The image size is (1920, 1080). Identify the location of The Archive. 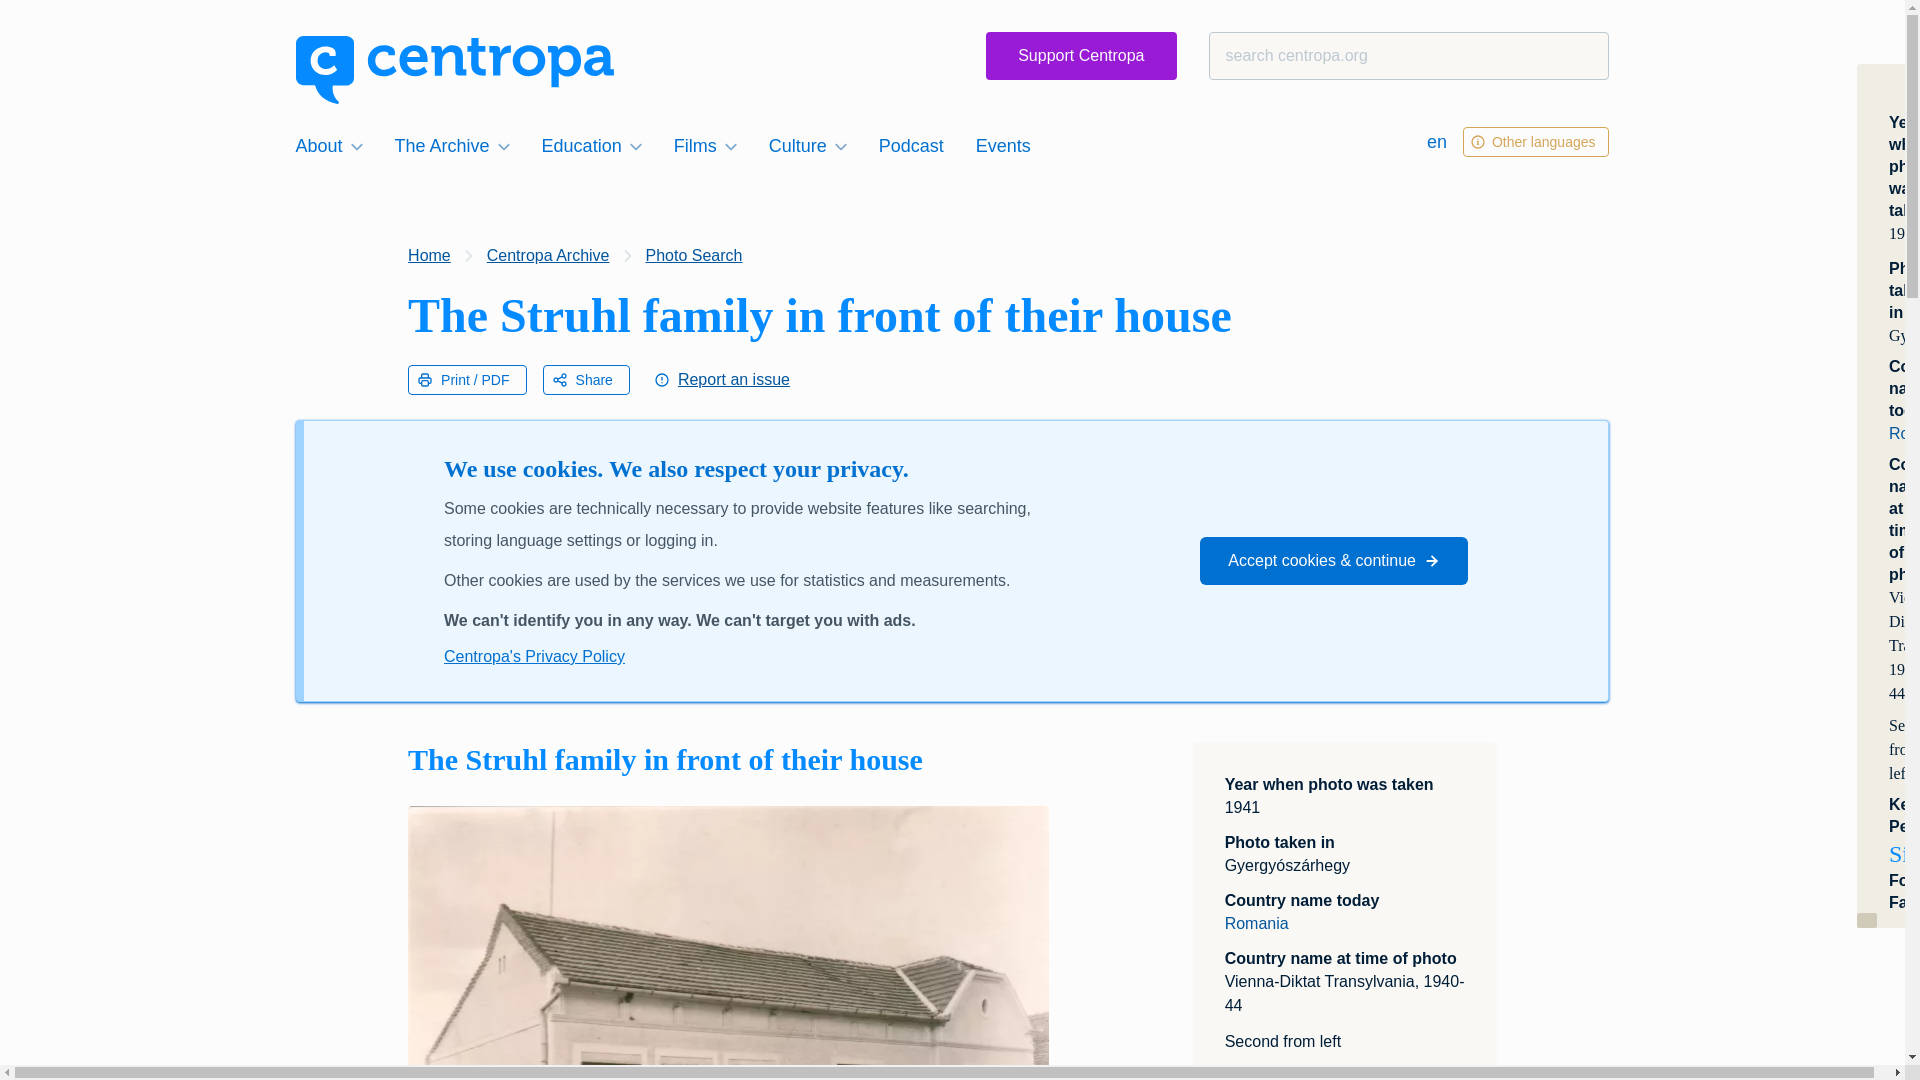
(452, 145).